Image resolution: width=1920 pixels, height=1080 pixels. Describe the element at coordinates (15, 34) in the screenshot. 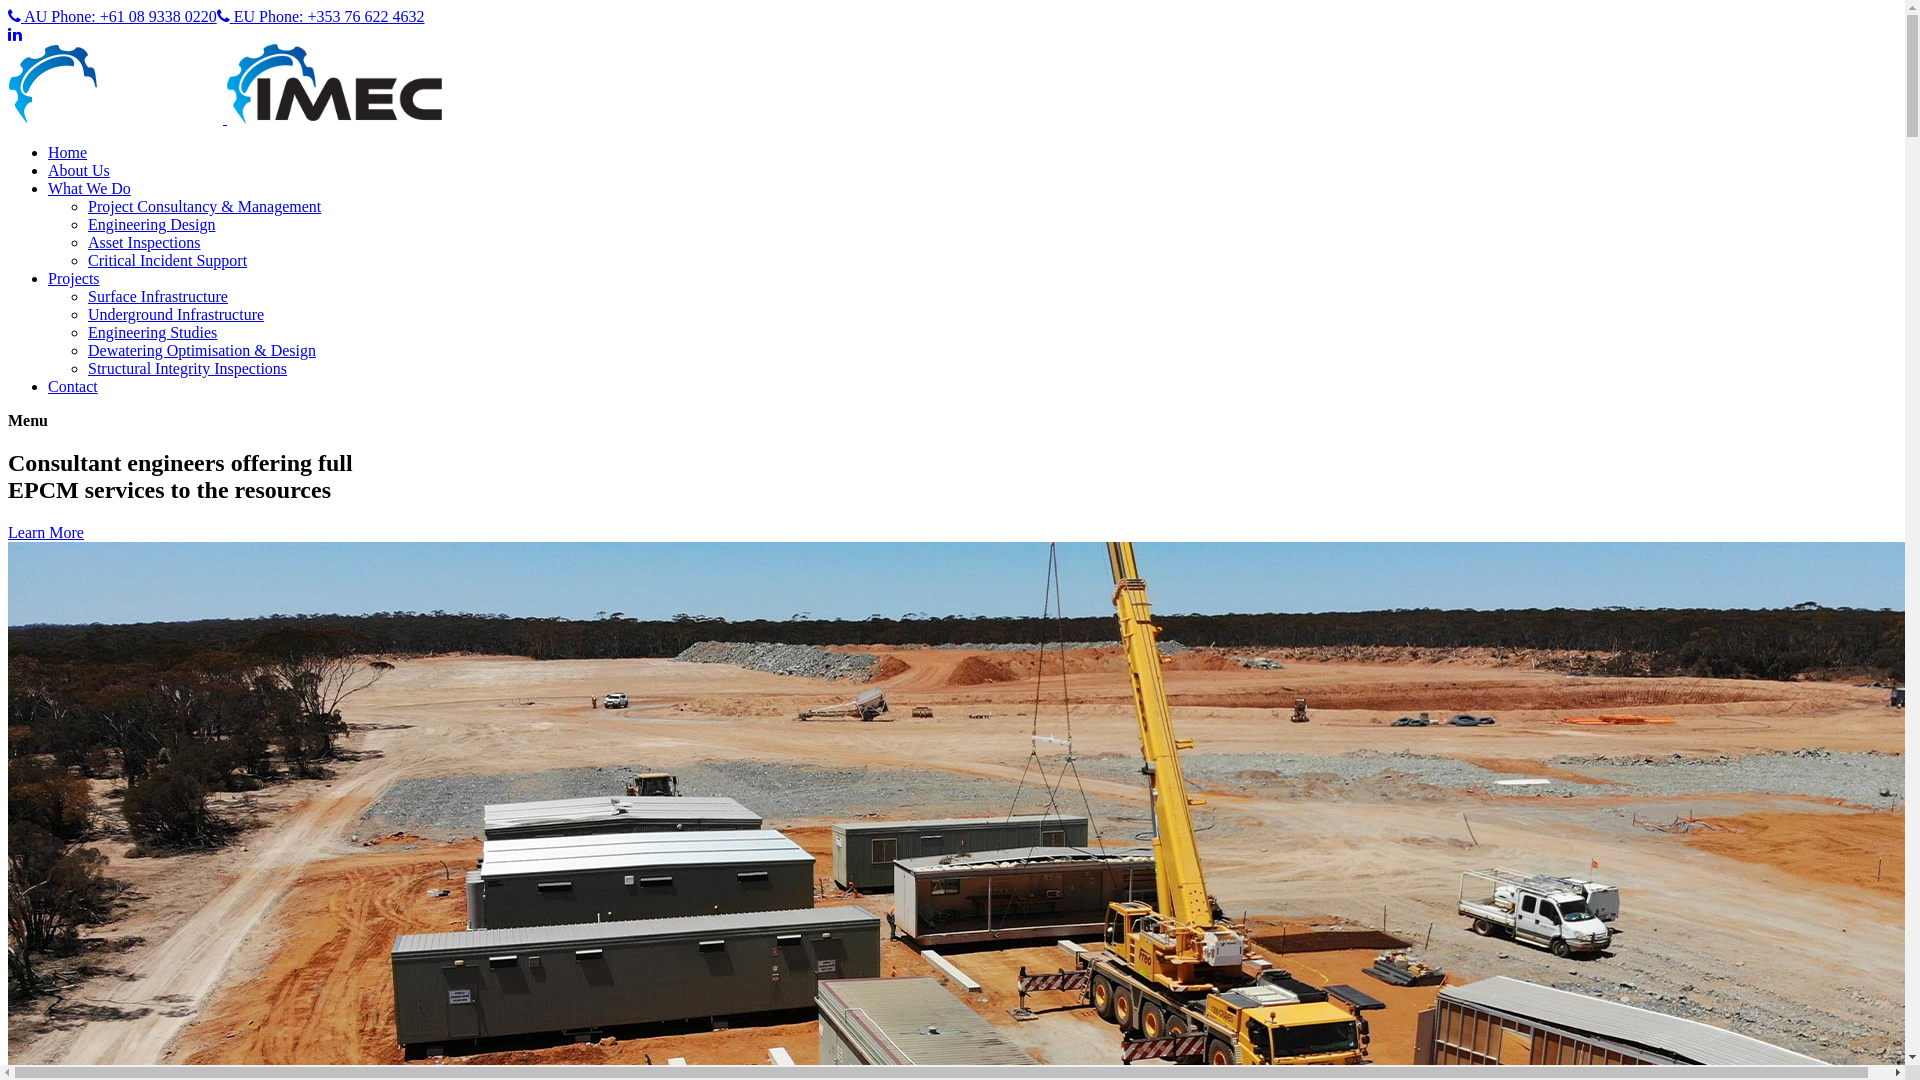

I see `LinkedIn` at that location.